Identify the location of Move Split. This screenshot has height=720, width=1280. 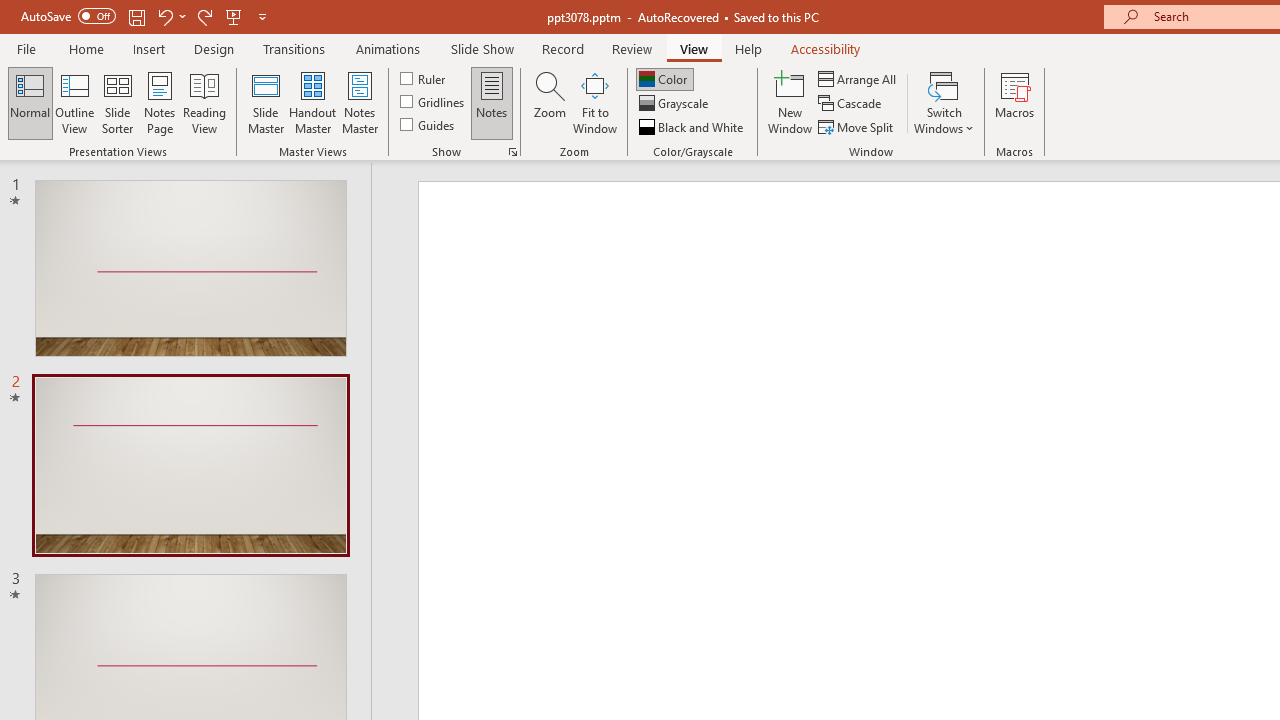
(857, 126).